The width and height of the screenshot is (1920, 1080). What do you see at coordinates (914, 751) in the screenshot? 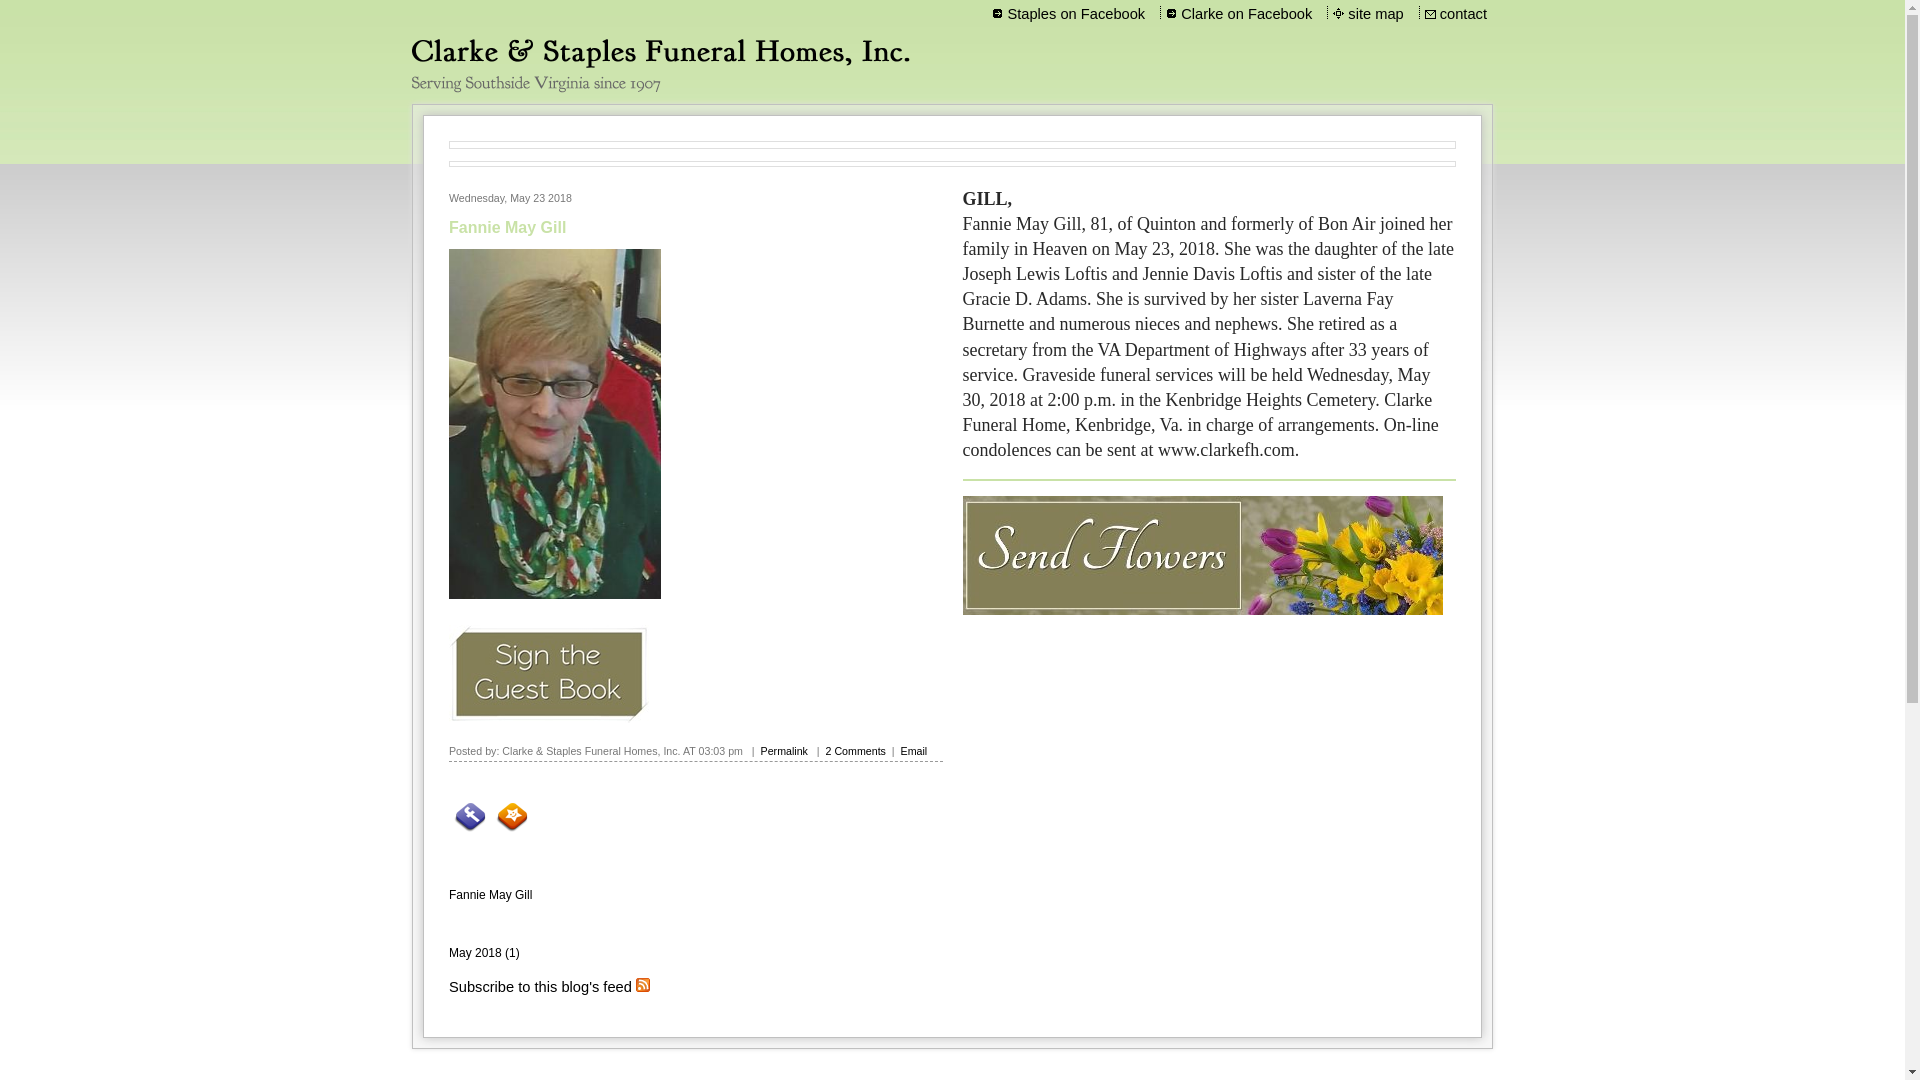
I see `Email` at bounding box center [914, 751].